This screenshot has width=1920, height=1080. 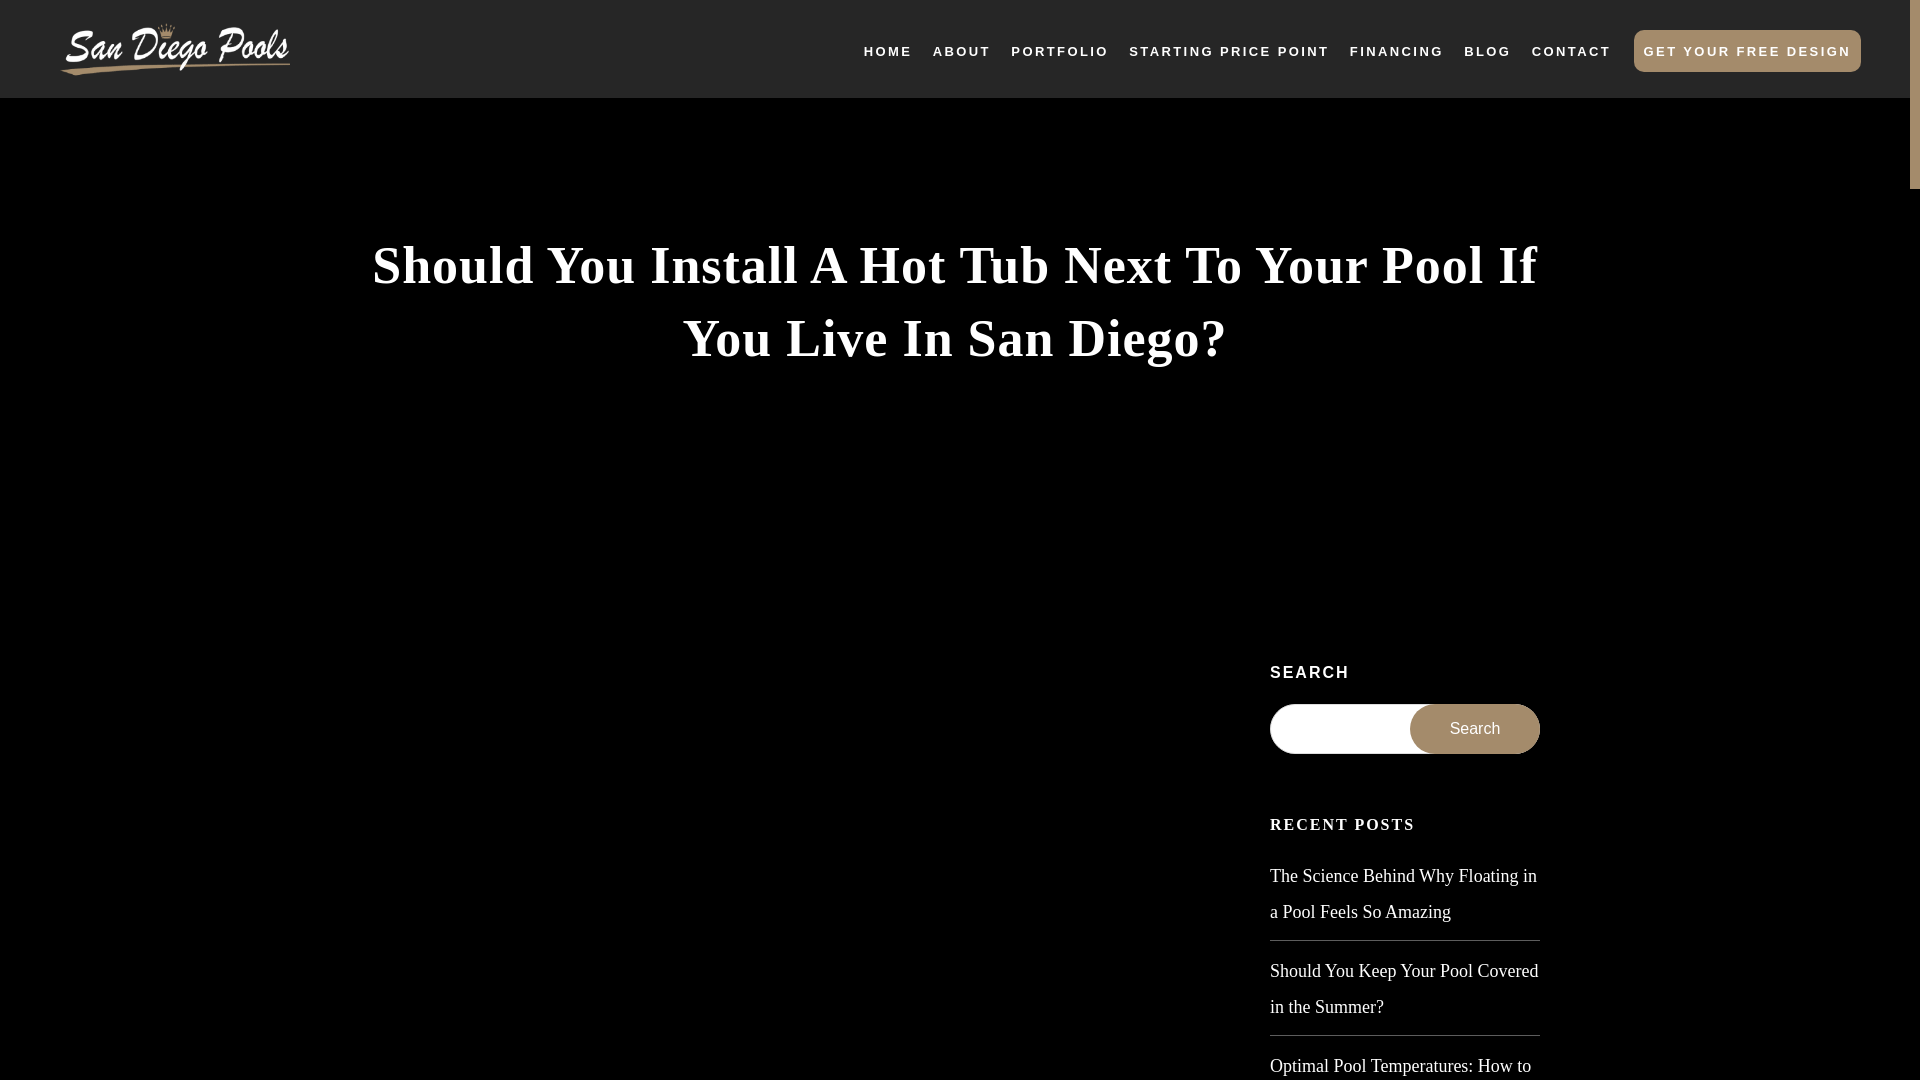 I want to click on STARTING PRICE POINT, so click(x=1228, y=52).